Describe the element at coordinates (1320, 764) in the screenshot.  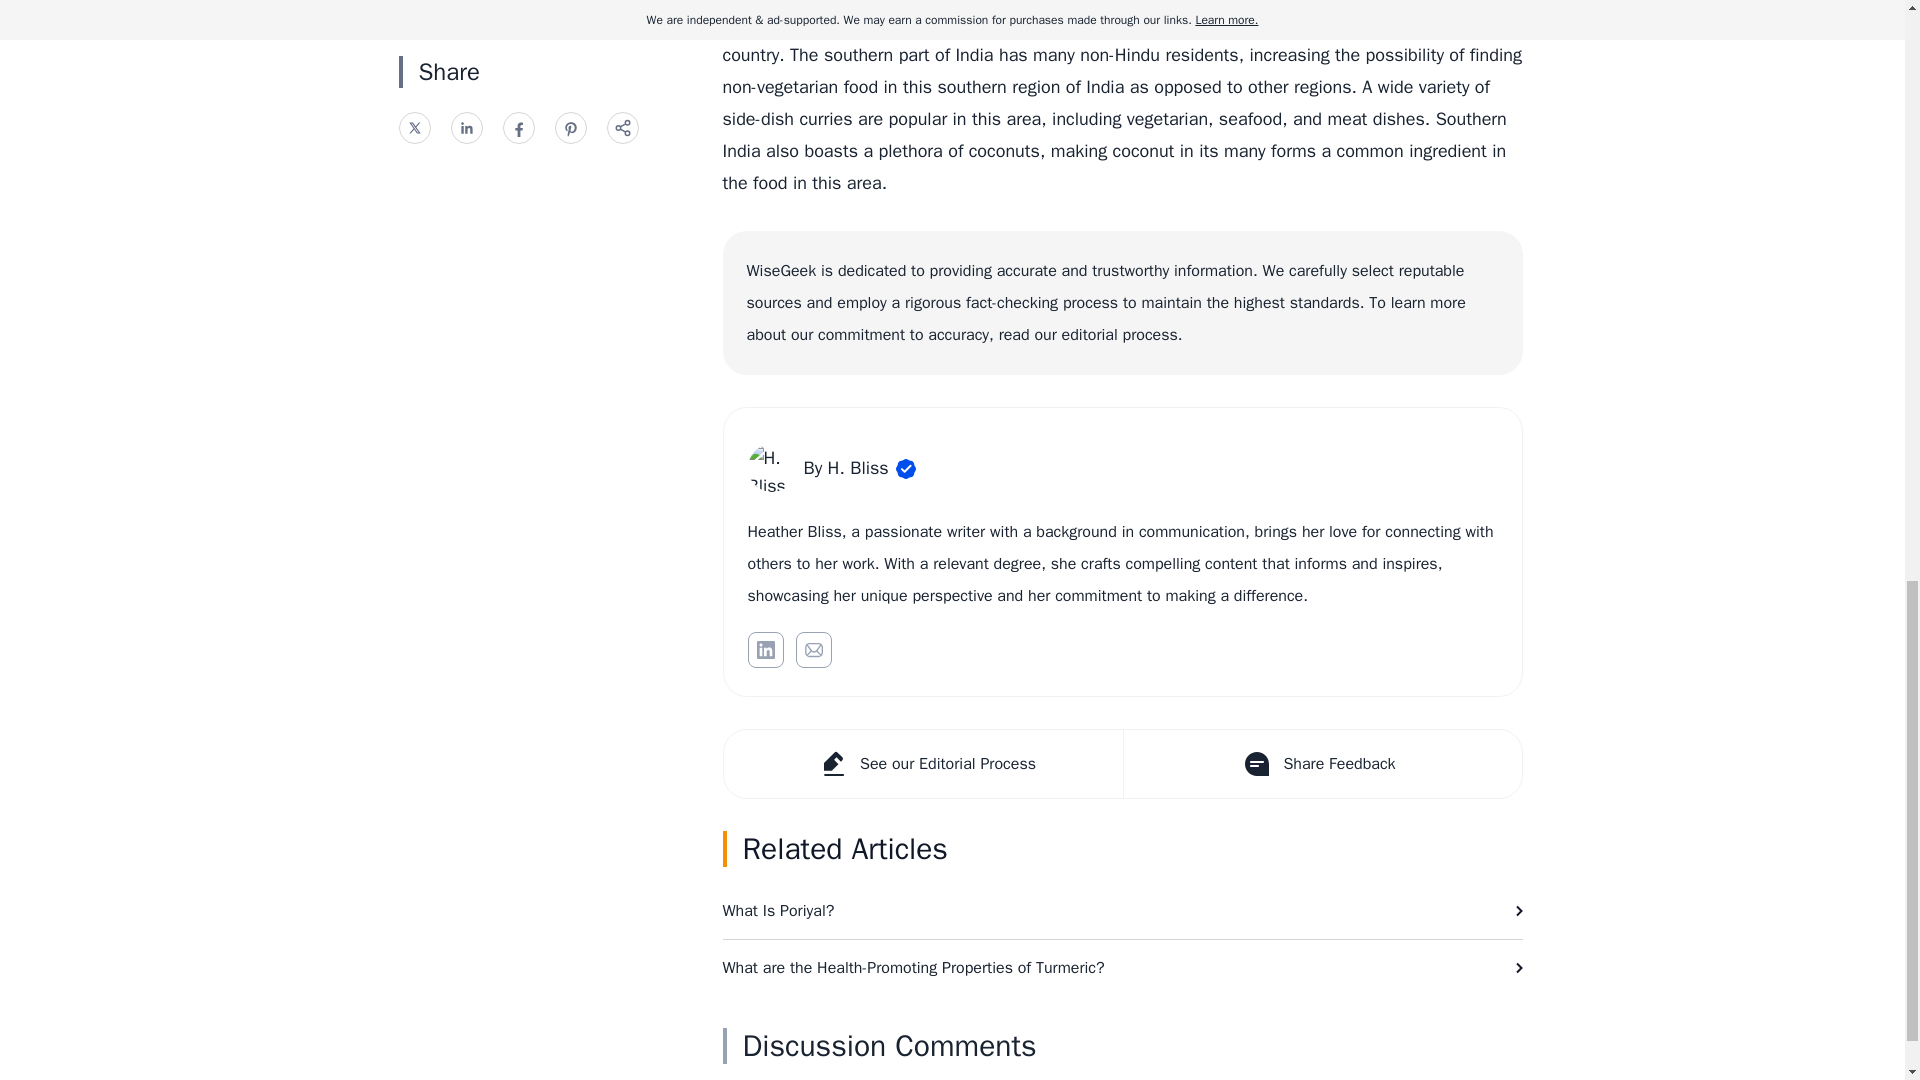
I see `Share Feedback` at that location.